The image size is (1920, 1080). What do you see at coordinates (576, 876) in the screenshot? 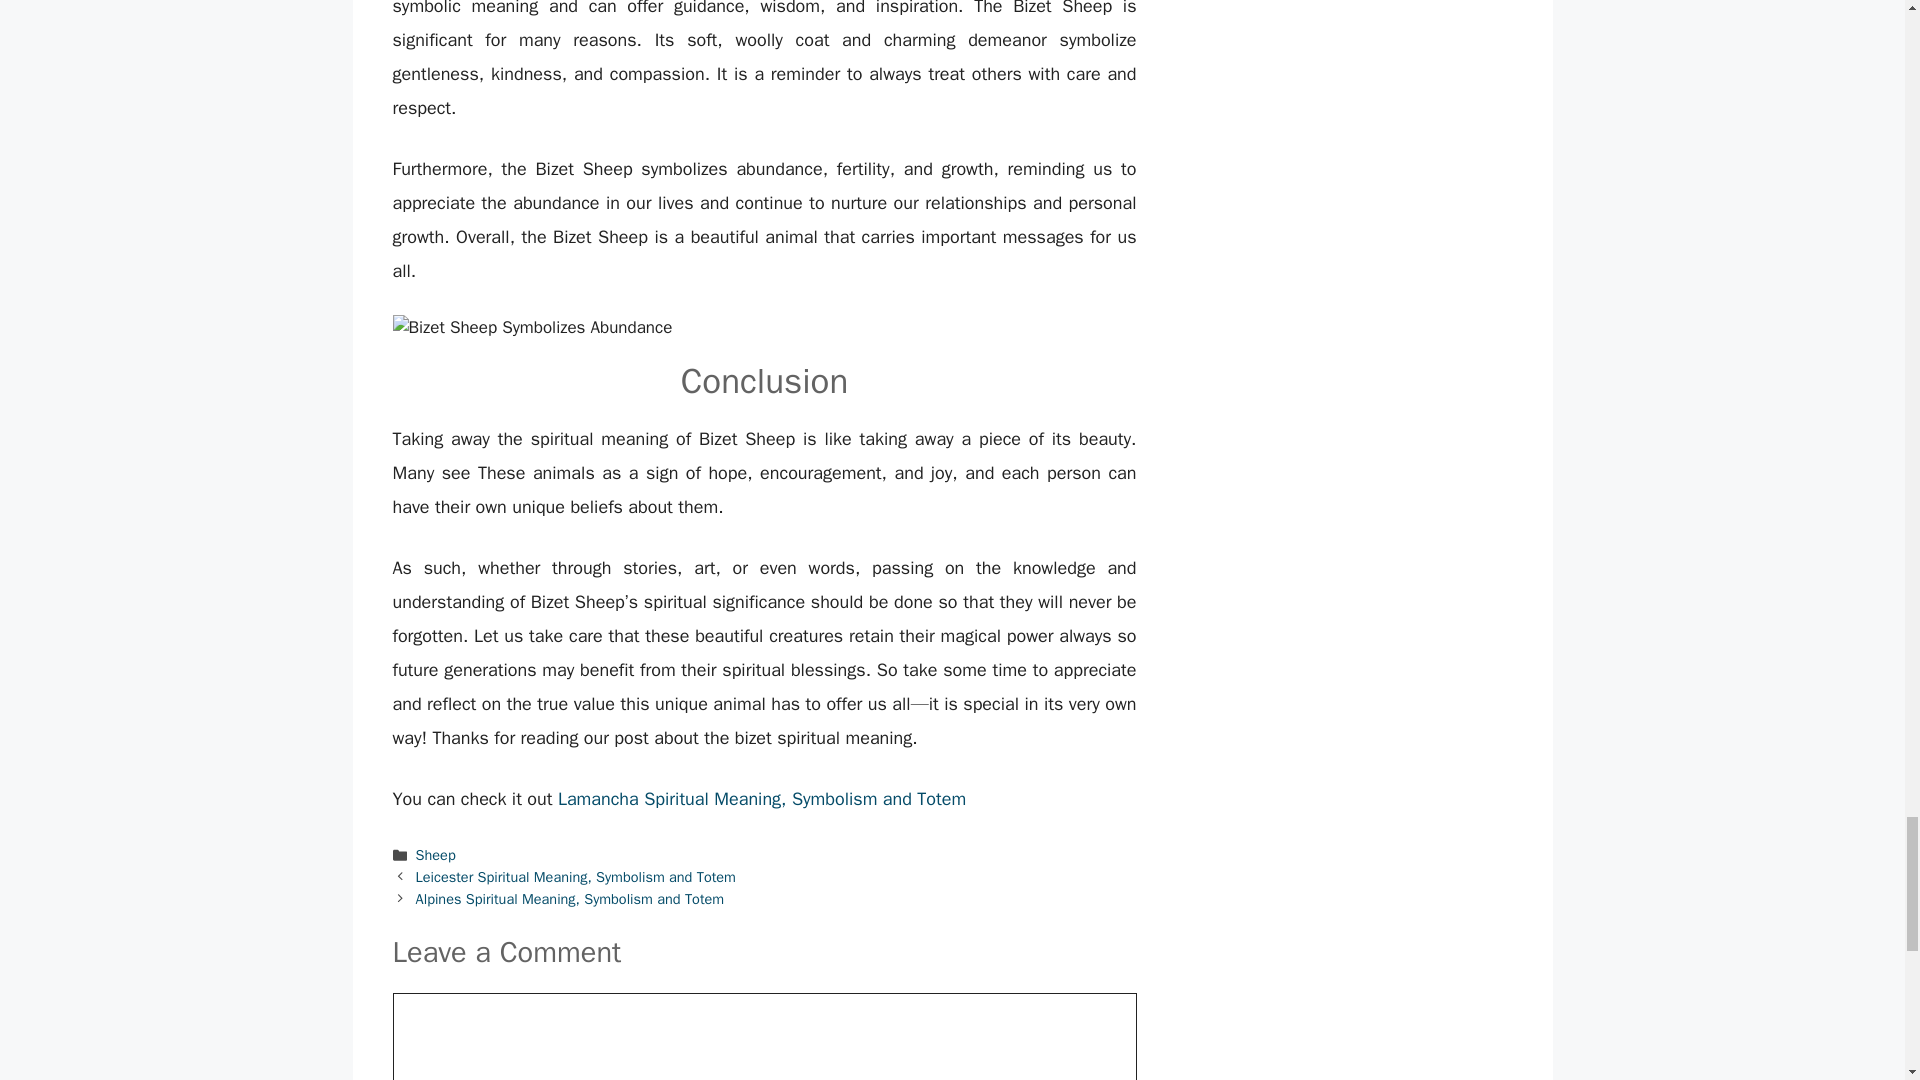
I see `Leicester Spiritual Meaning, Symbolism and Totem` at bounding box center [576, 876].